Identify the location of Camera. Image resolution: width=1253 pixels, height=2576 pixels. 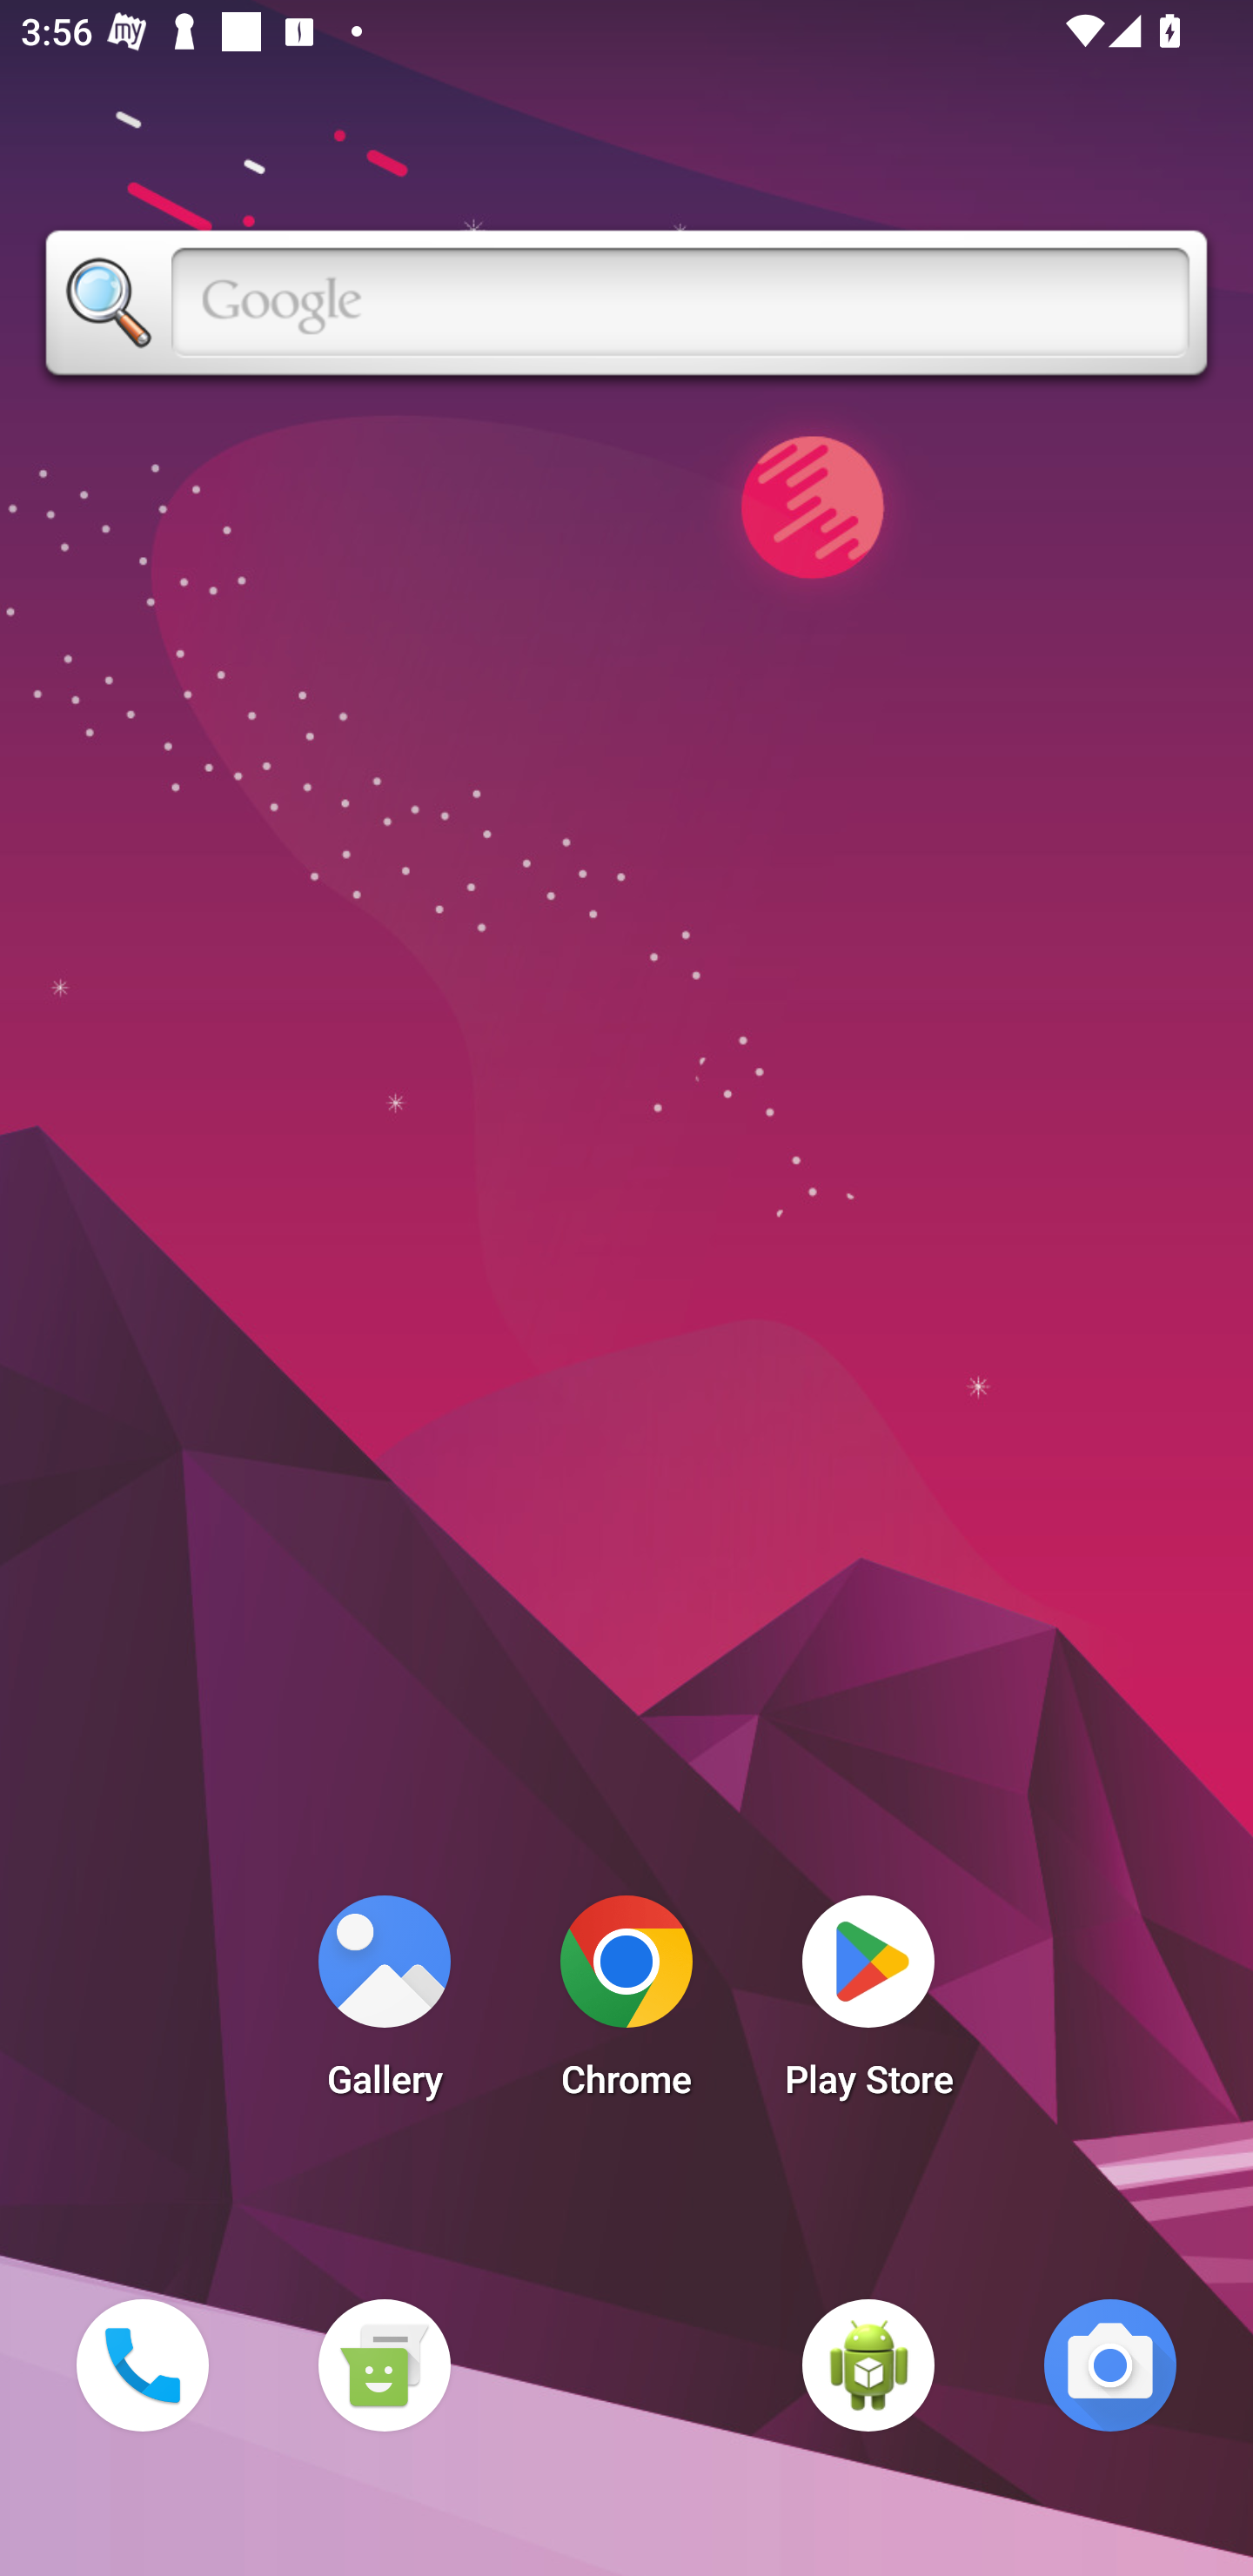
(1110, 2365).